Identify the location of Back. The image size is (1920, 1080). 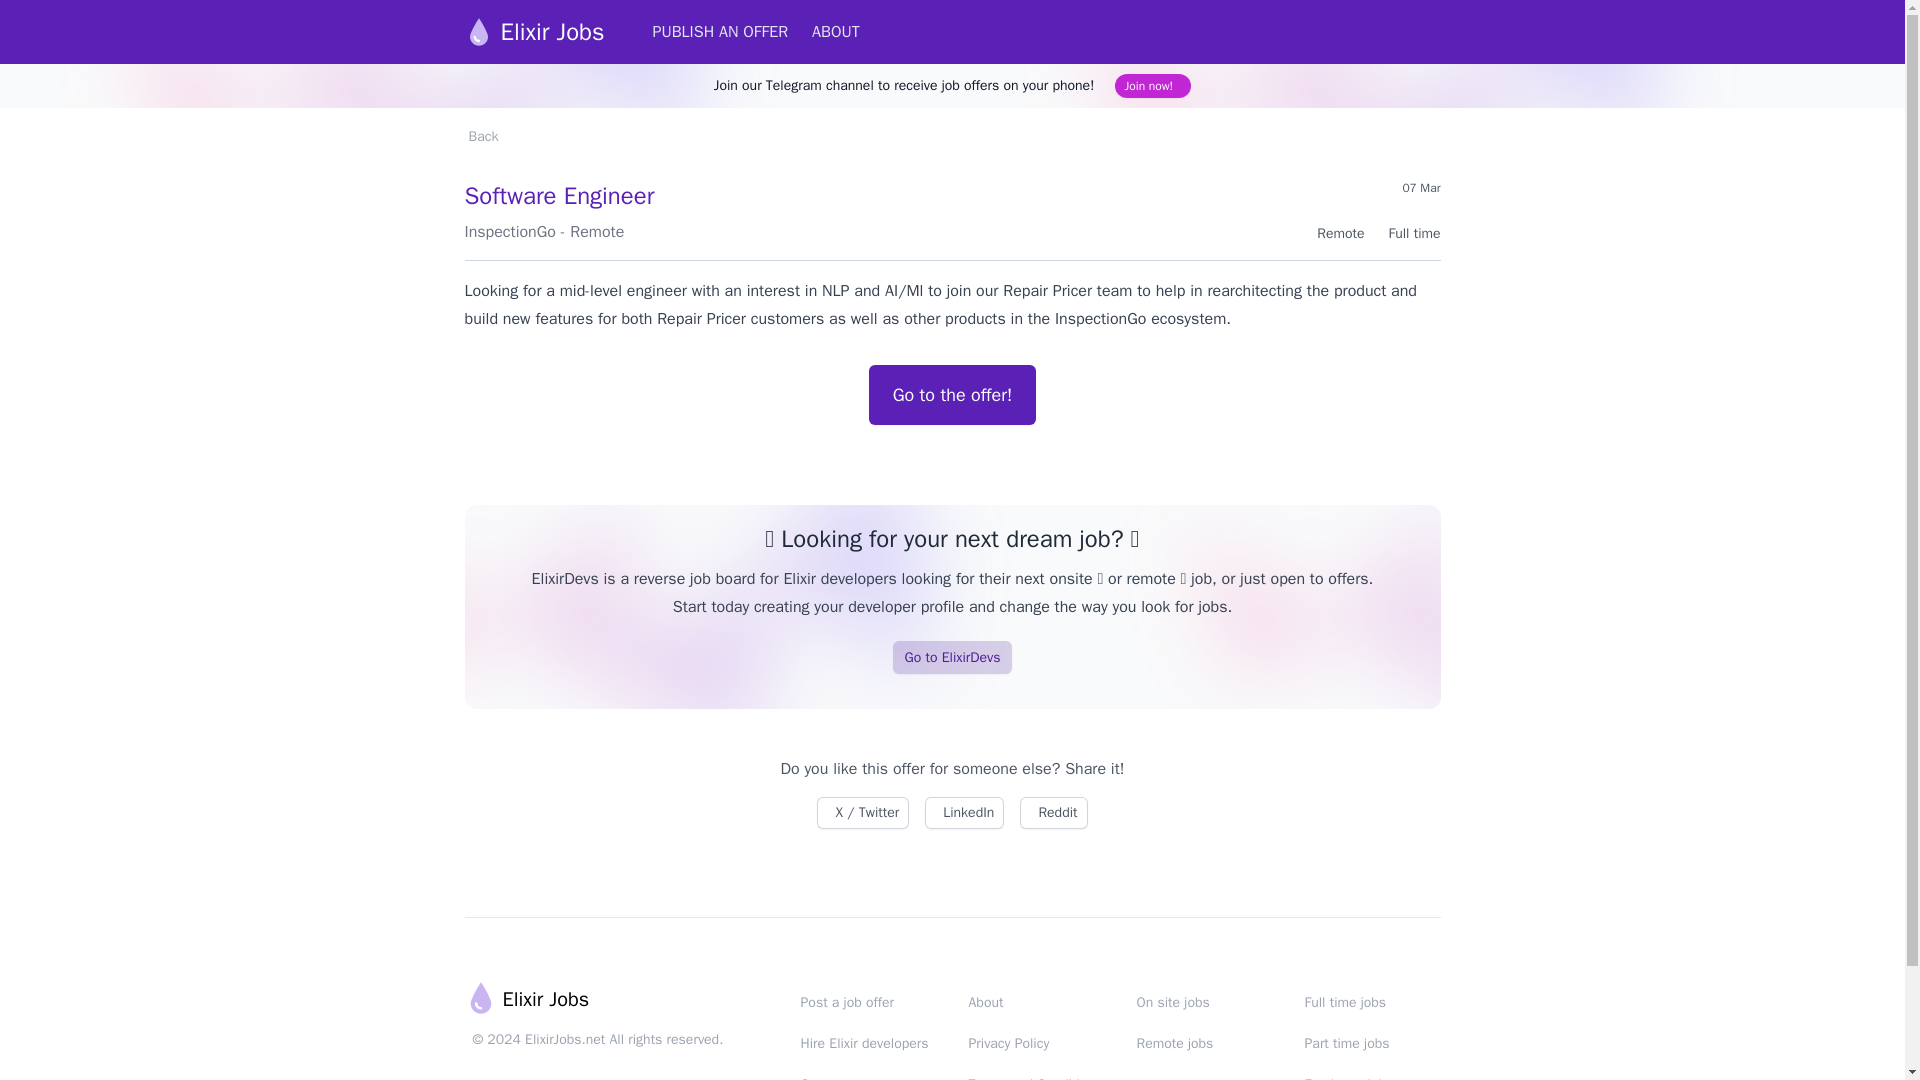
(480, 136).